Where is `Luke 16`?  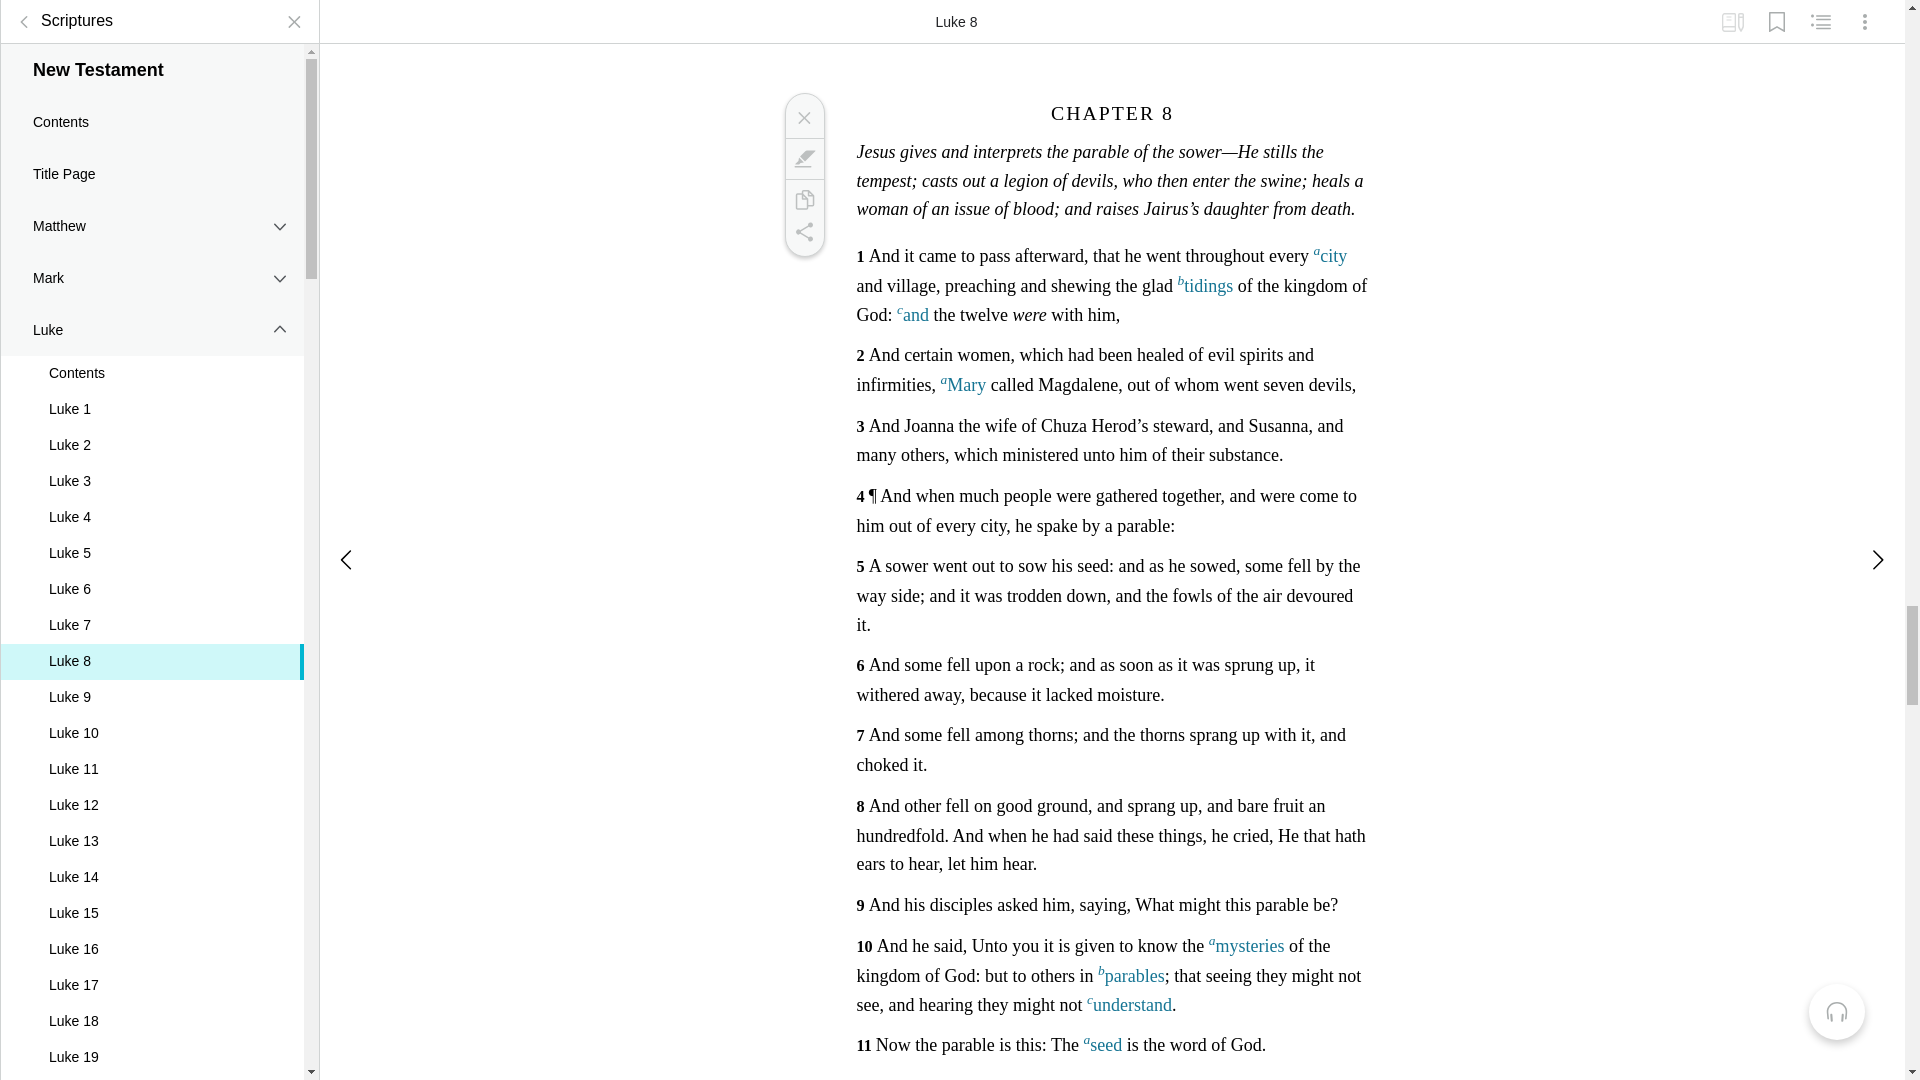
Luke 16 is located at coordinates (152, 934).